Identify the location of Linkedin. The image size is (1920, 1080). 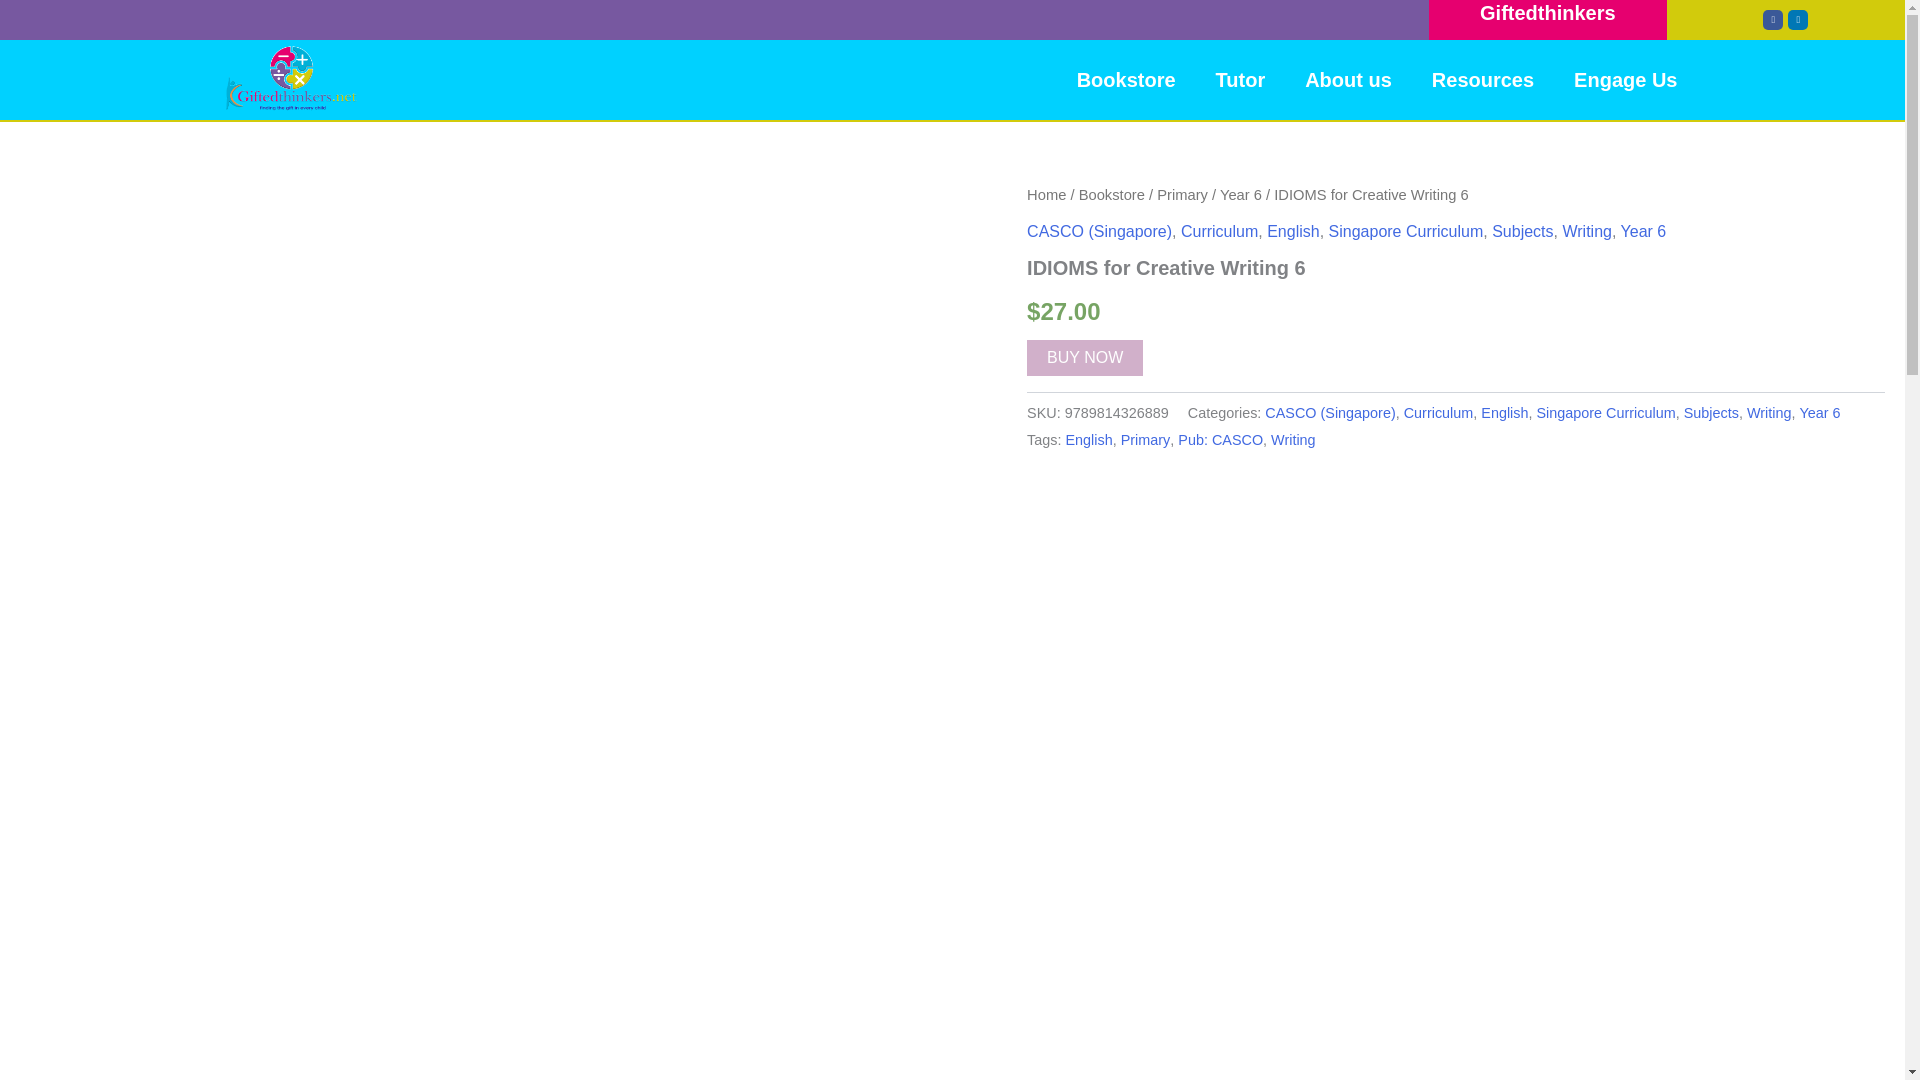
(1798, 20).